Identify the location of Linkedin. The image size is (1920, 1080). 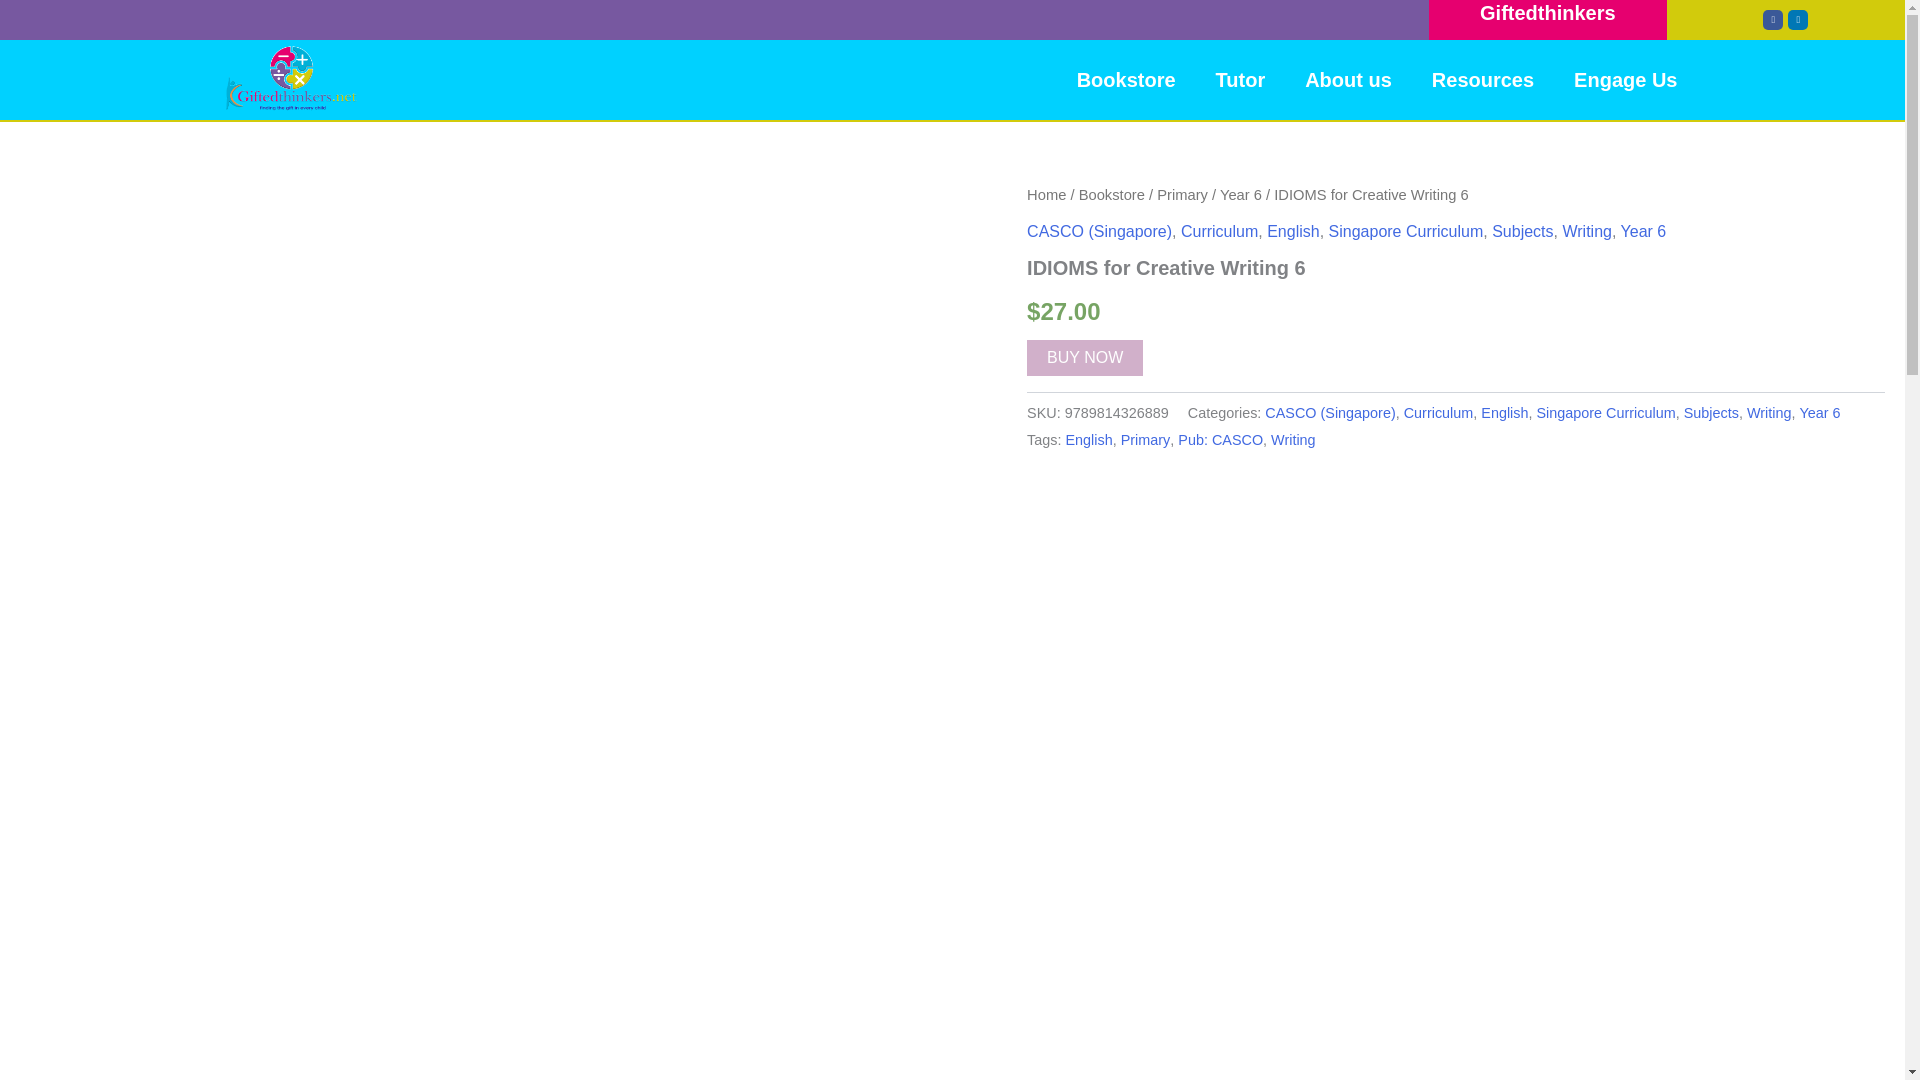
(1798, 20).